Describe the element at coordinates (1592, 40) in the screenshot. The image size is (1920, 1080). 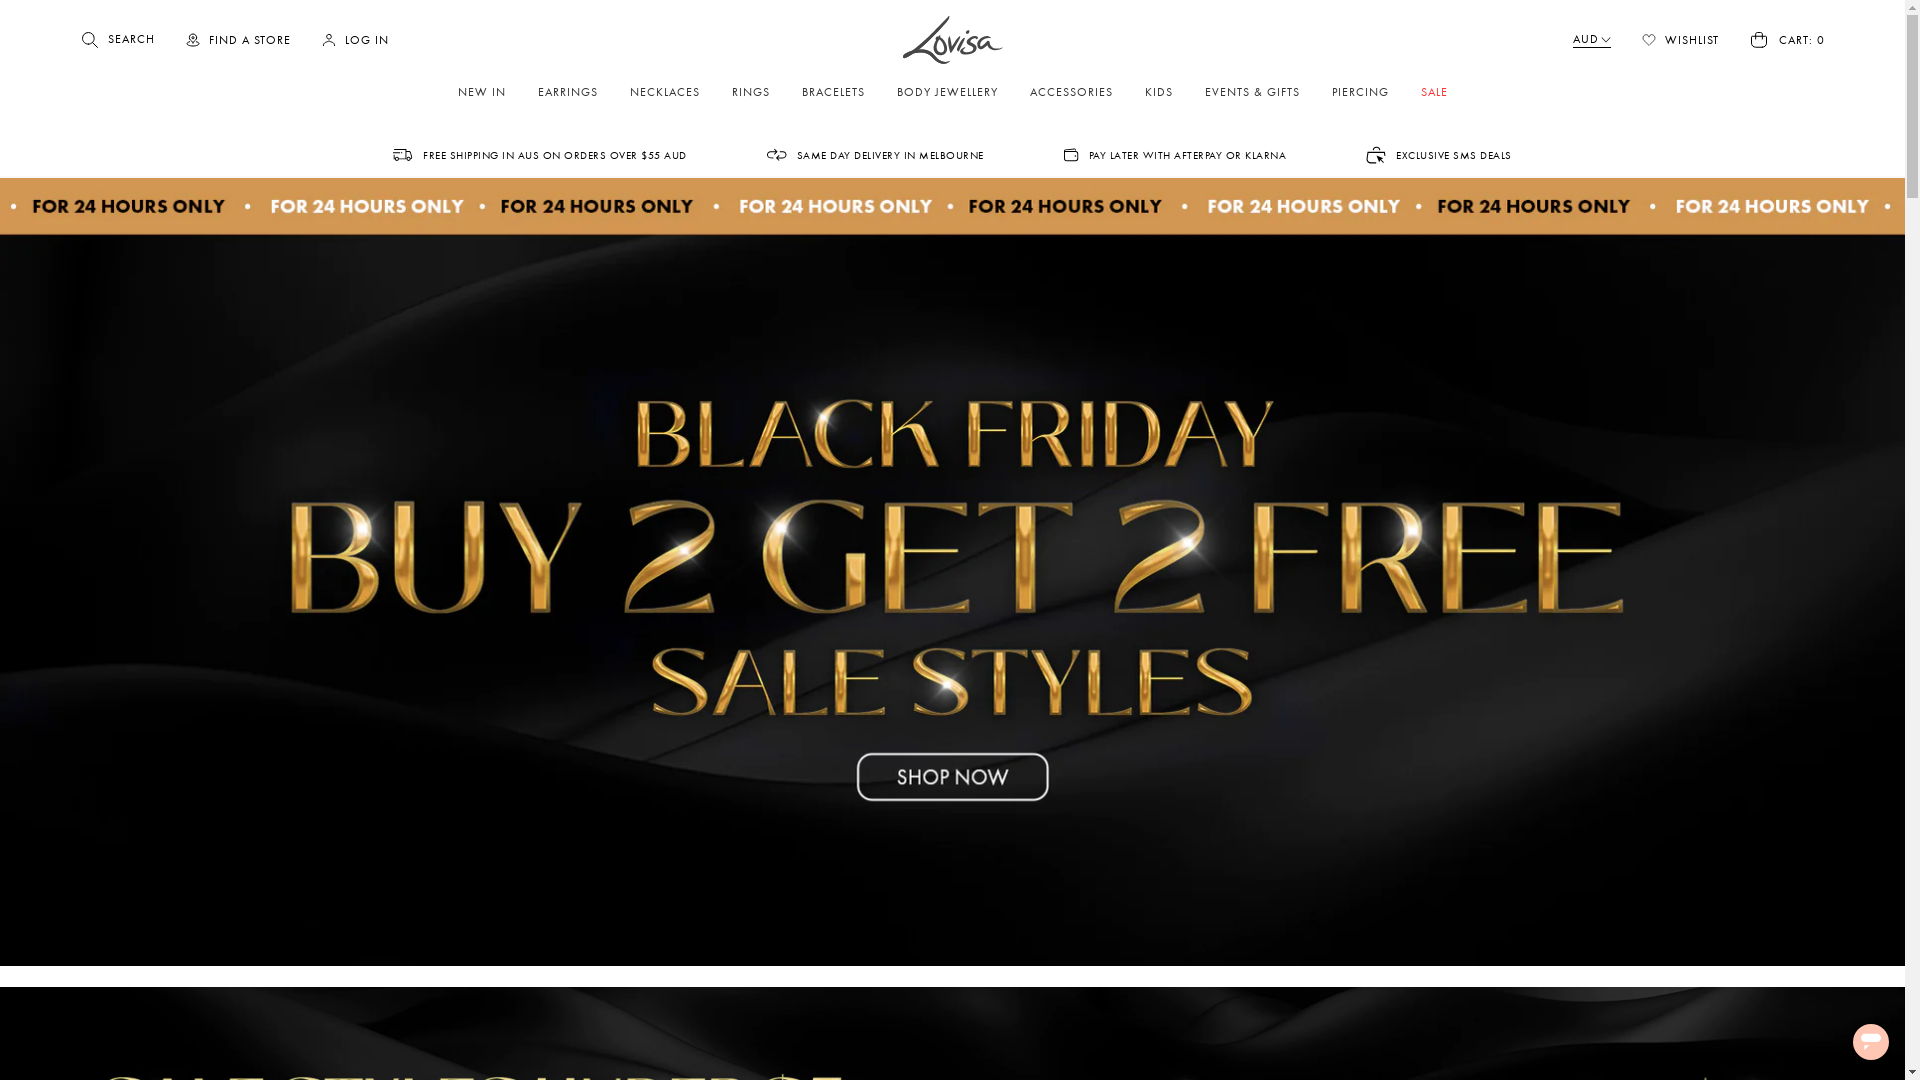
I see `AUD` at that location.